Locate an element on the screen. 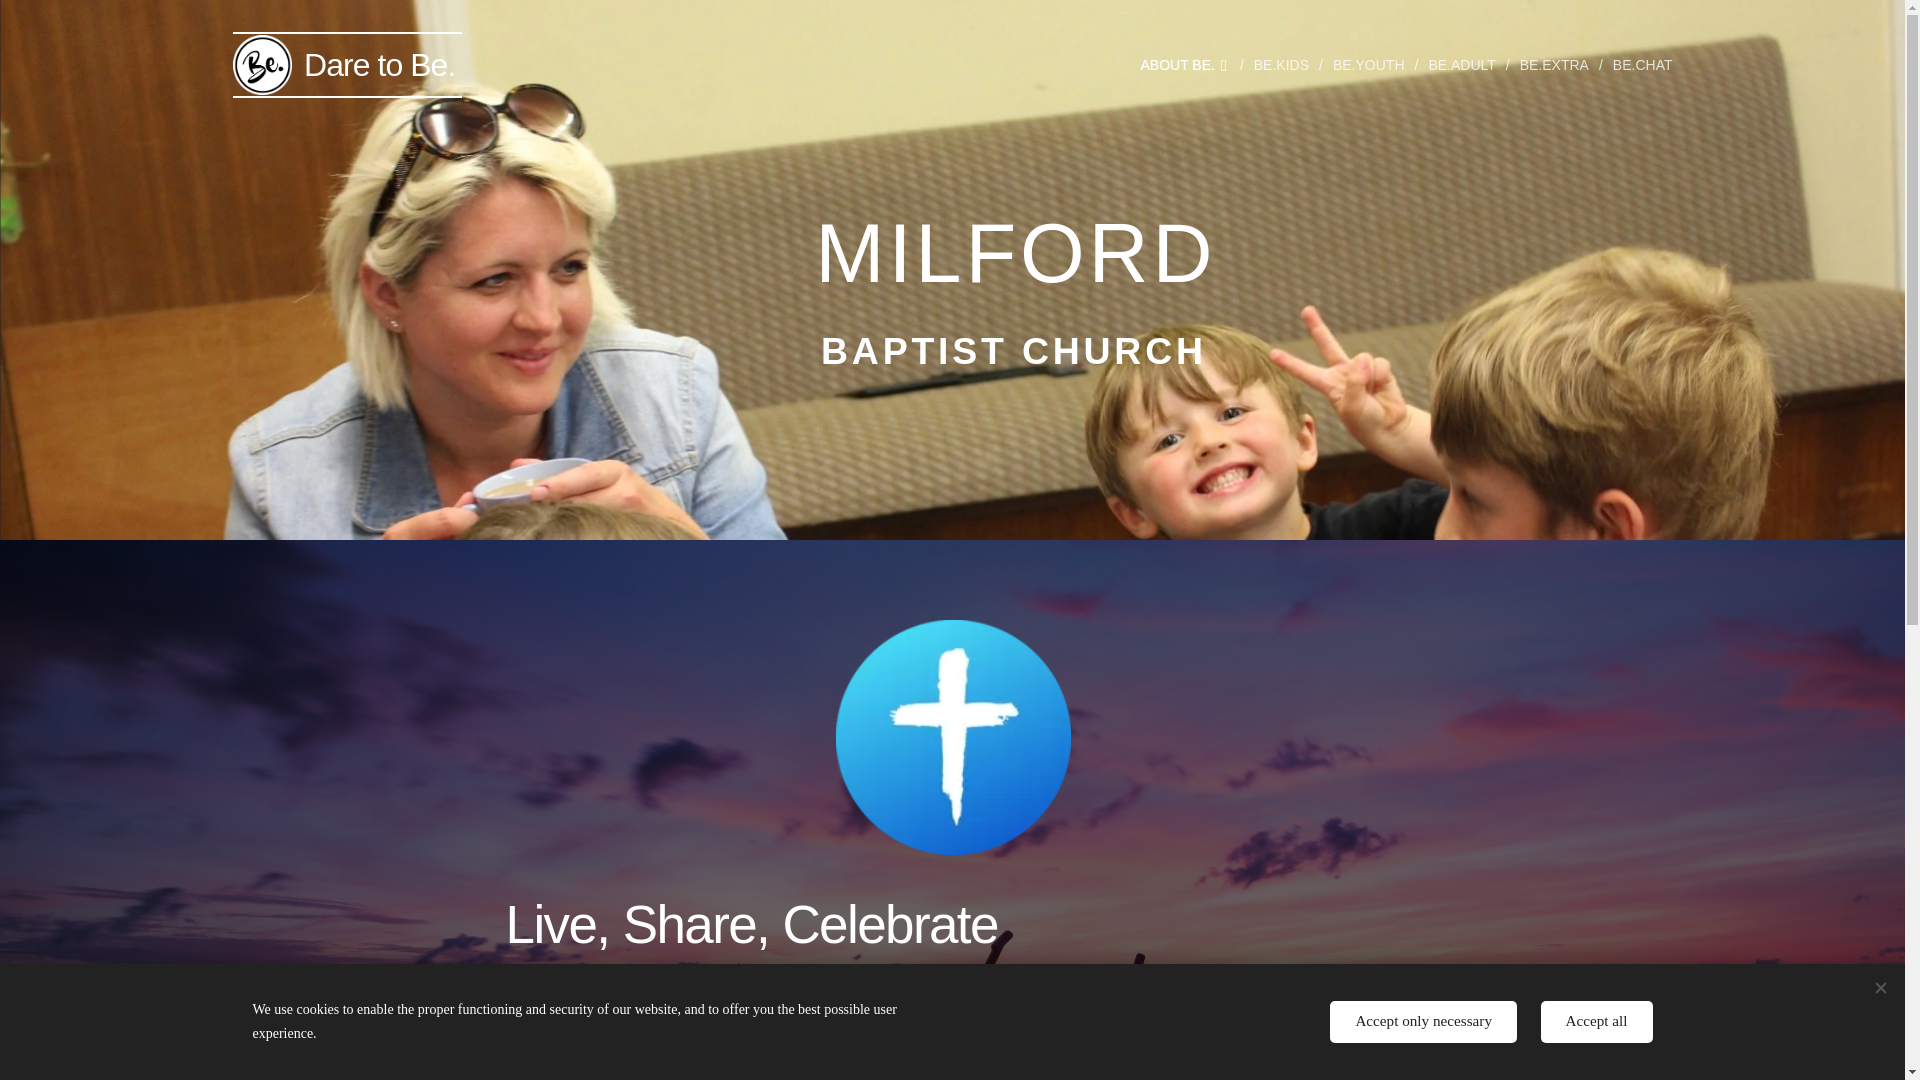  BE.ADULT is located at coordinates (1464, 64).